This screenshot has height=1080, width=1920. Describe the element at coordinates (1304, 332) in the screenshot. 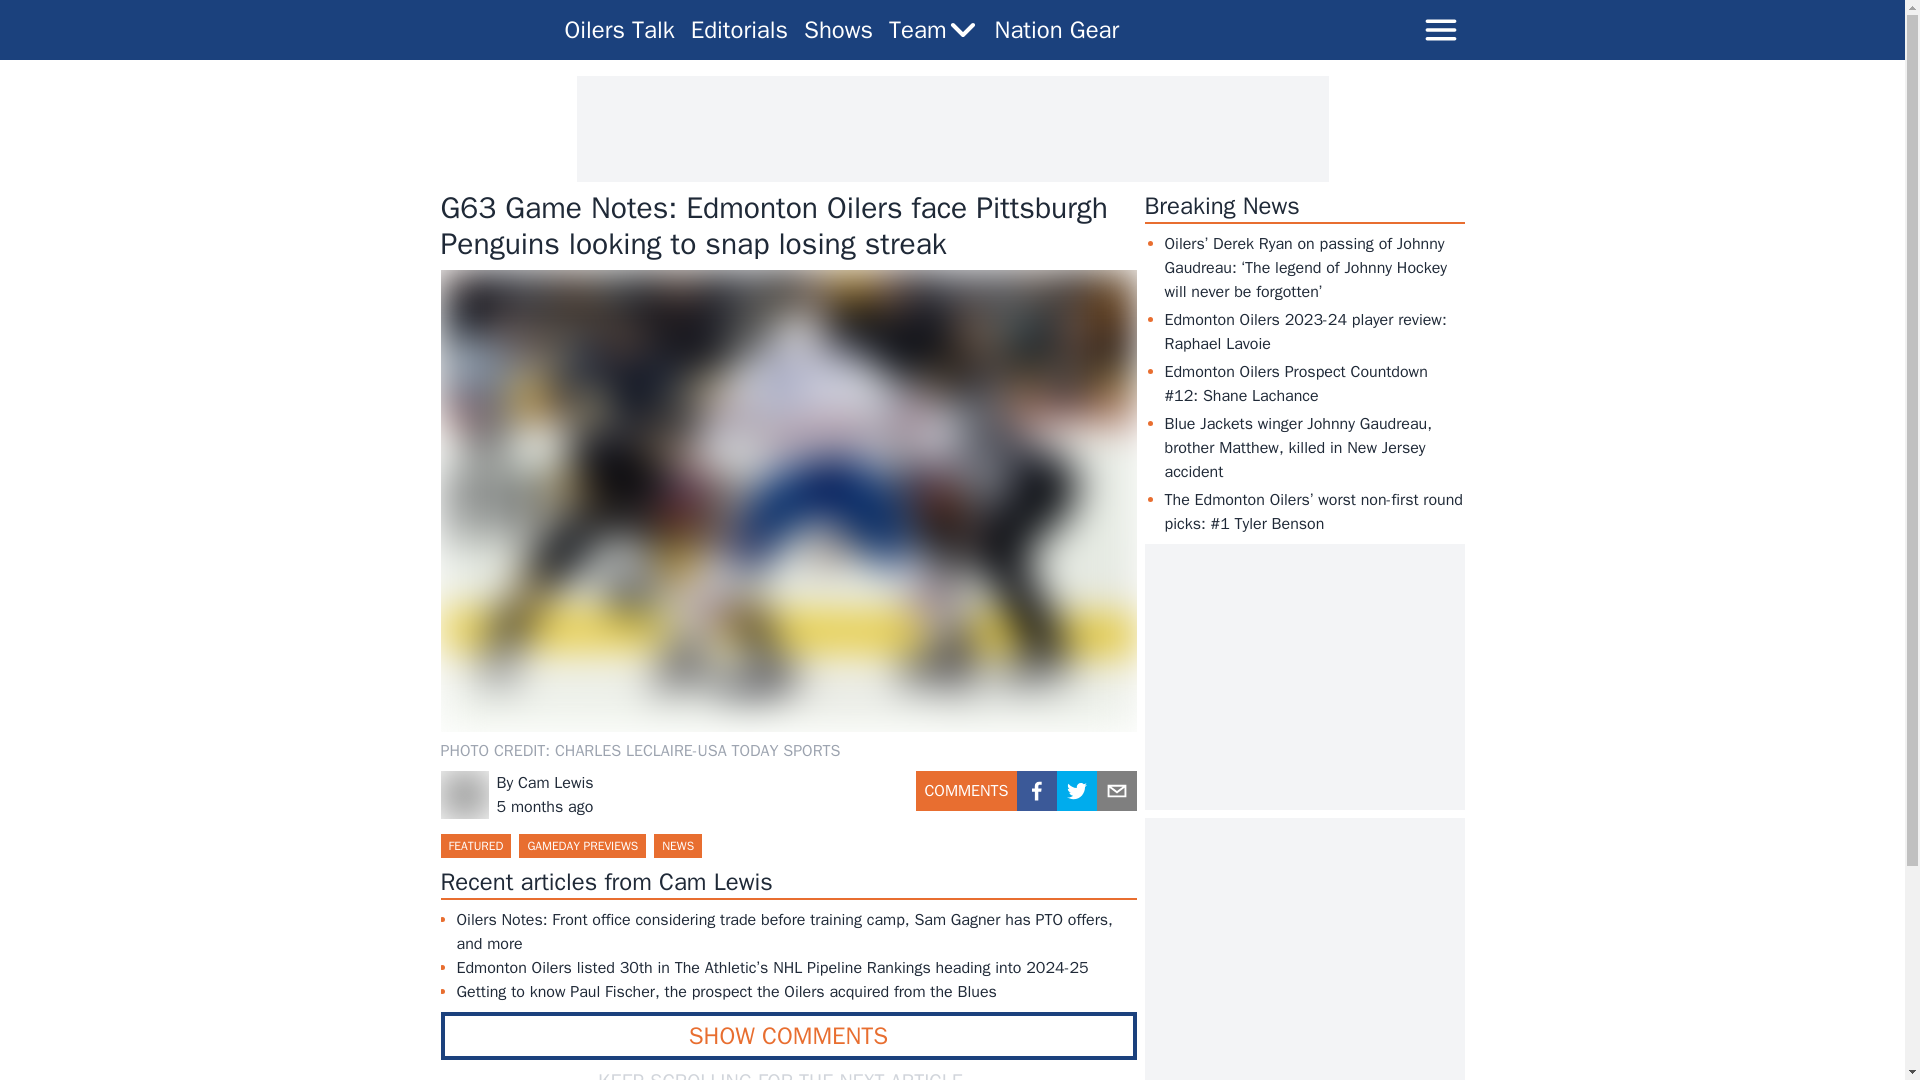

I see `Edmonton Oilers 2023-24 player review: Raphael Lavoie` at that location.